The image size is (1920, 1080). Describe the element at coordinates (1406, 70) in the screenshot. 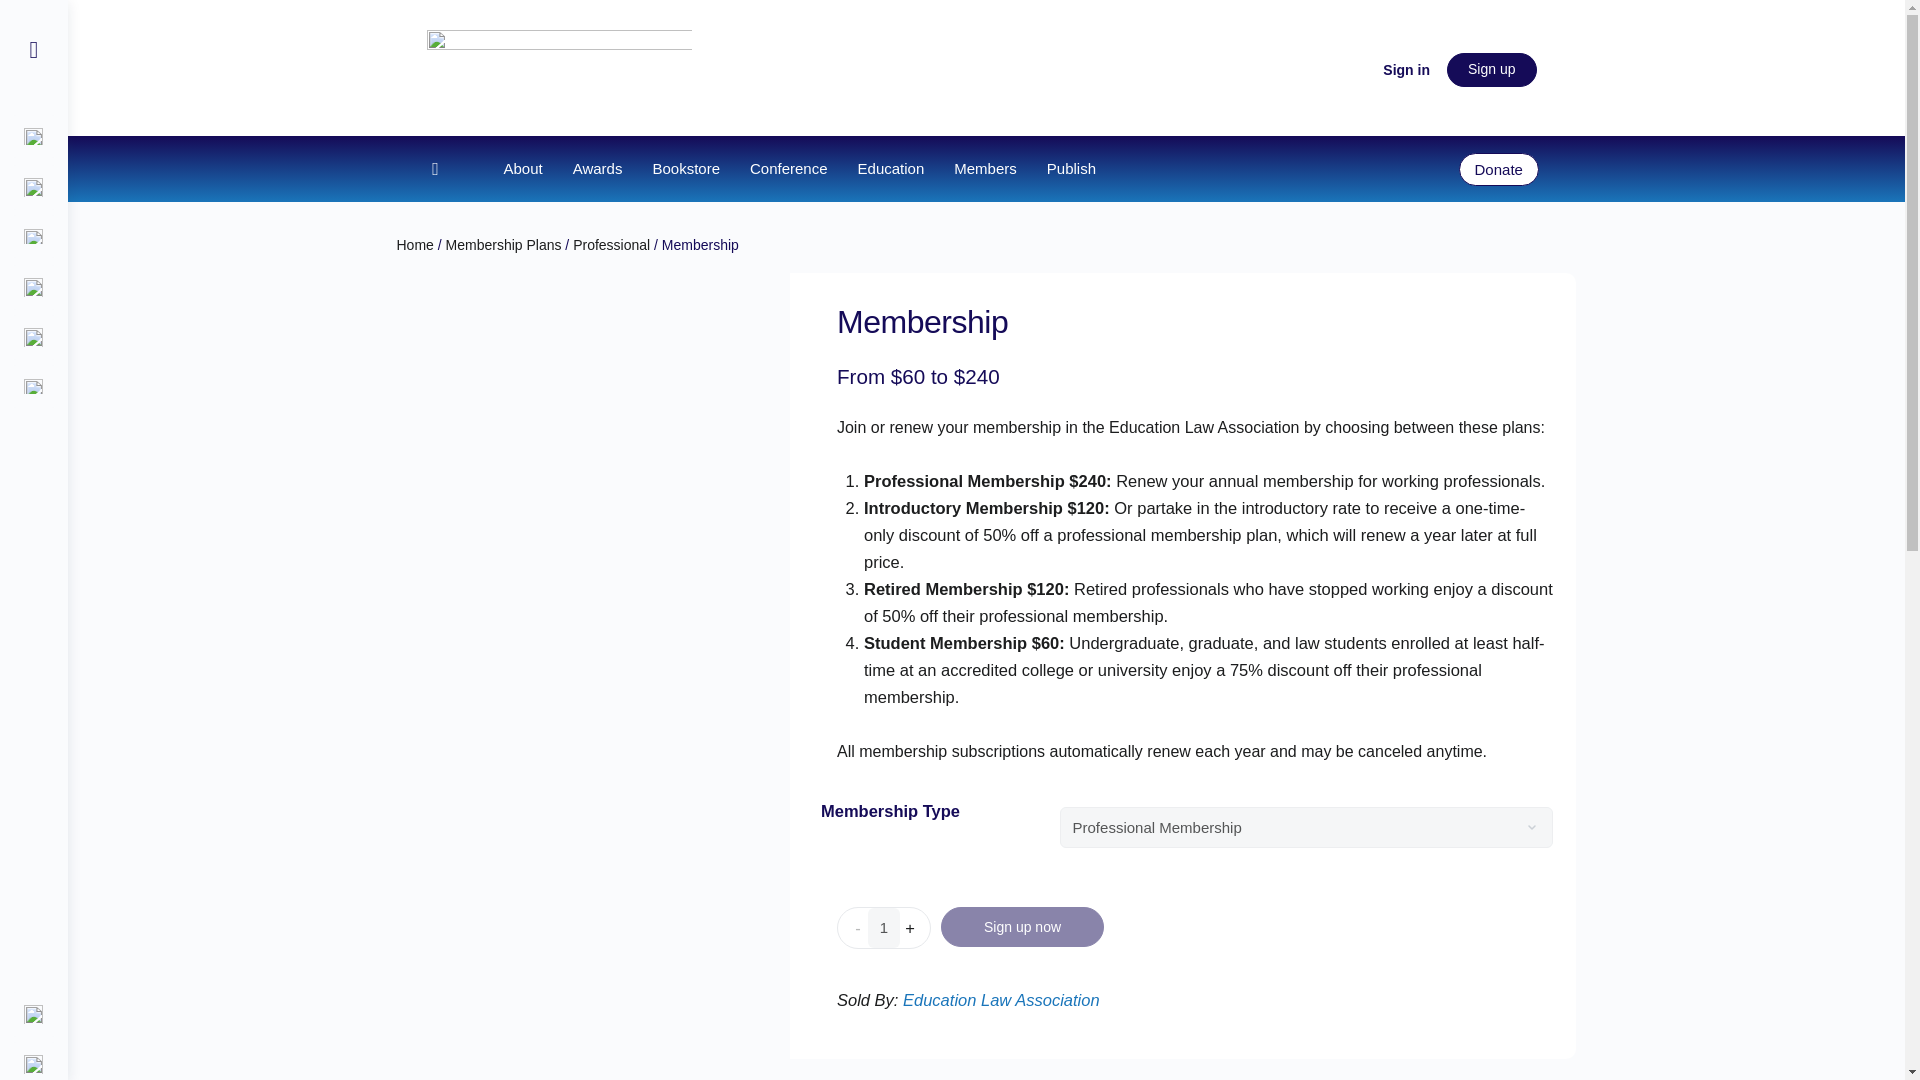

I see `Sign in` at that location.